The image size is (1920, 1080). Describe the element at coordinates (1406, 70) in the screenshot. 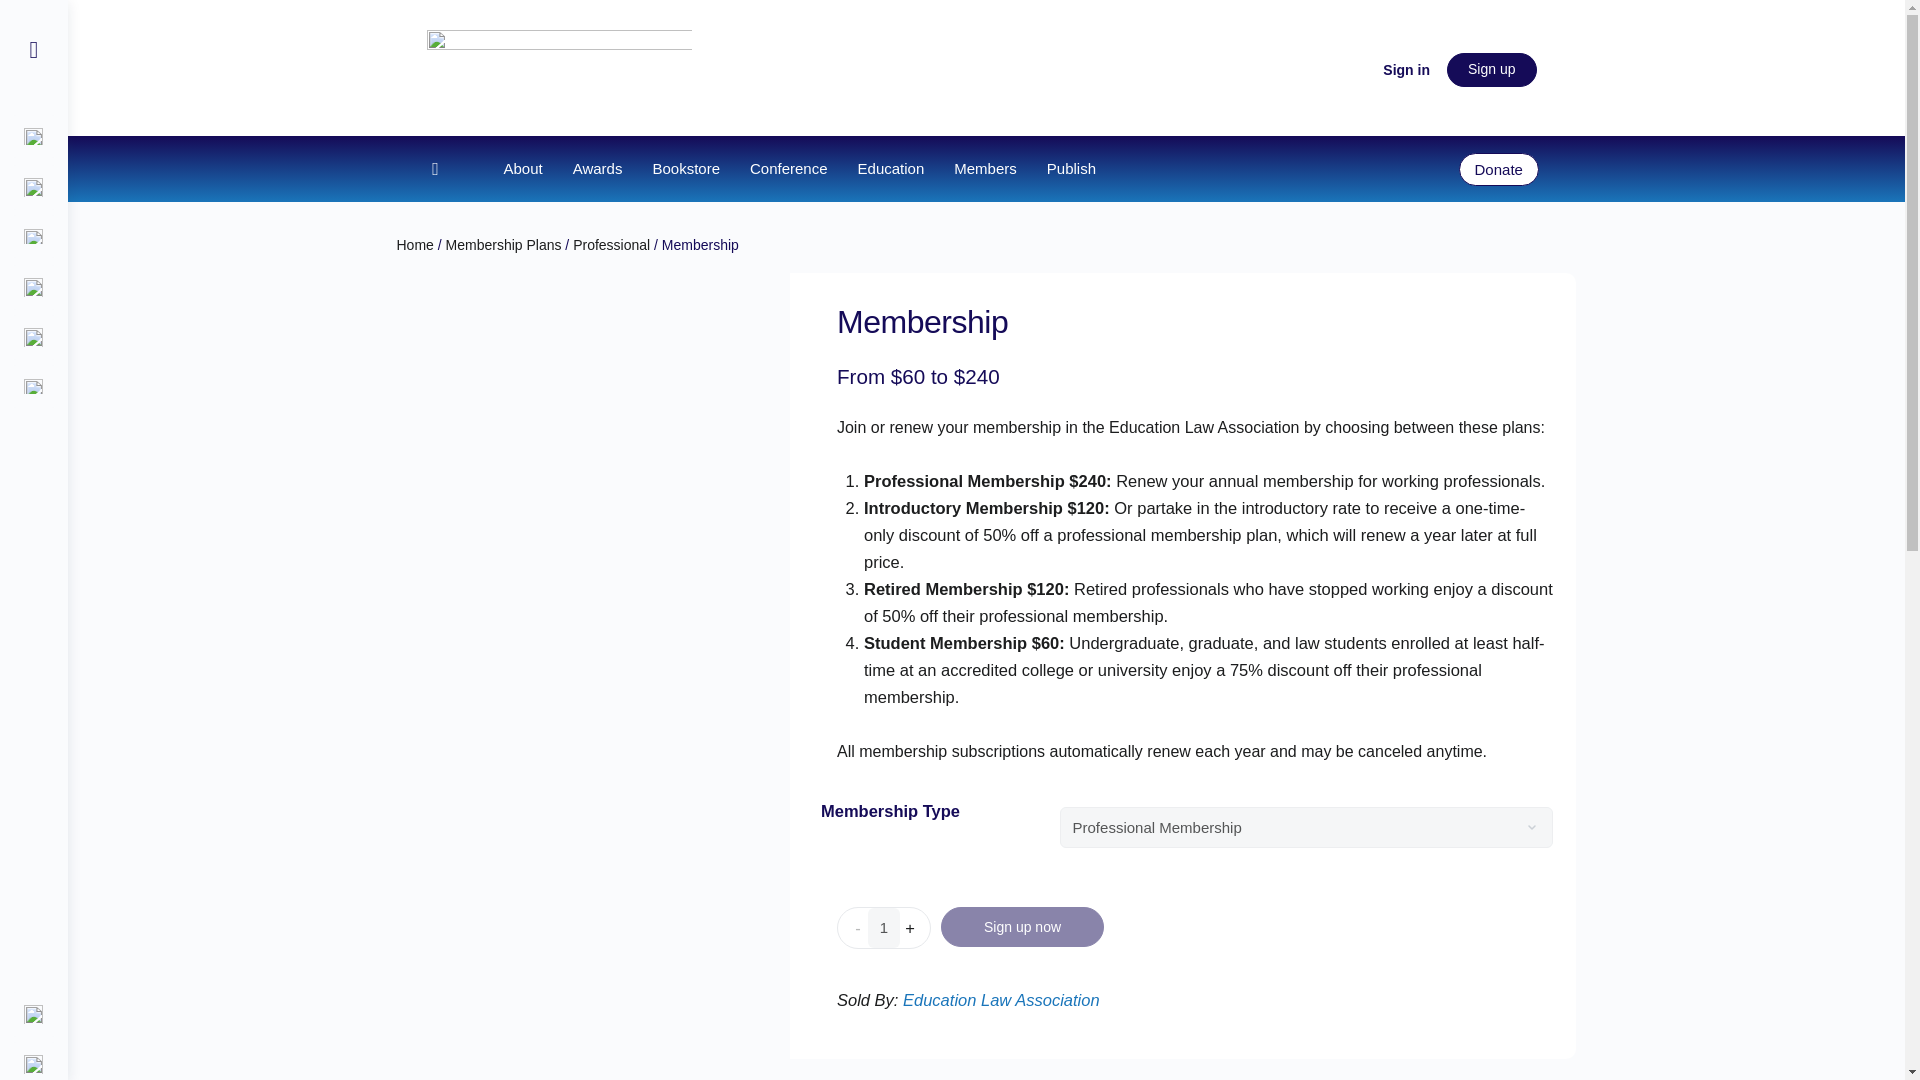

I see `Sign in` at that location.